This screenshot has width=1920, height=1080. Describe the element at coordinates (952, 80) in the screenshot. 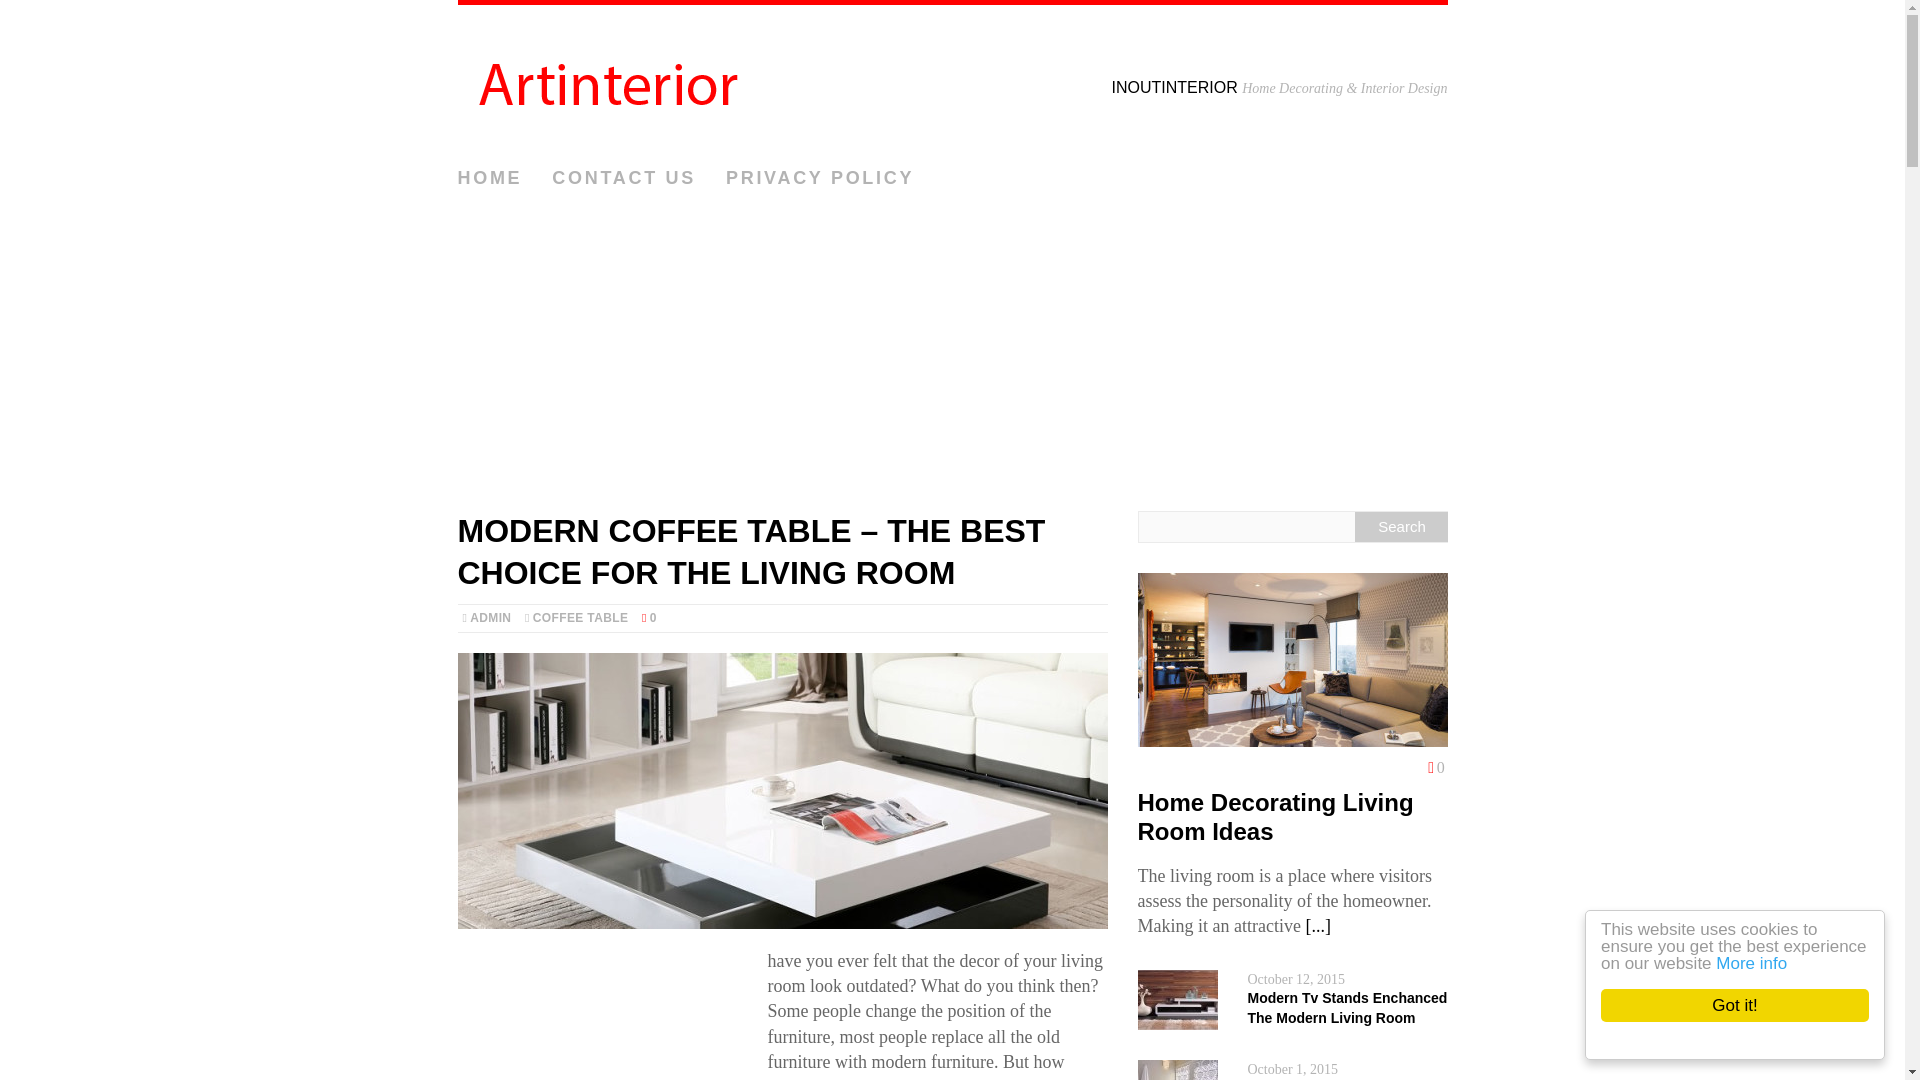

I see `InOutInterior` at that location.